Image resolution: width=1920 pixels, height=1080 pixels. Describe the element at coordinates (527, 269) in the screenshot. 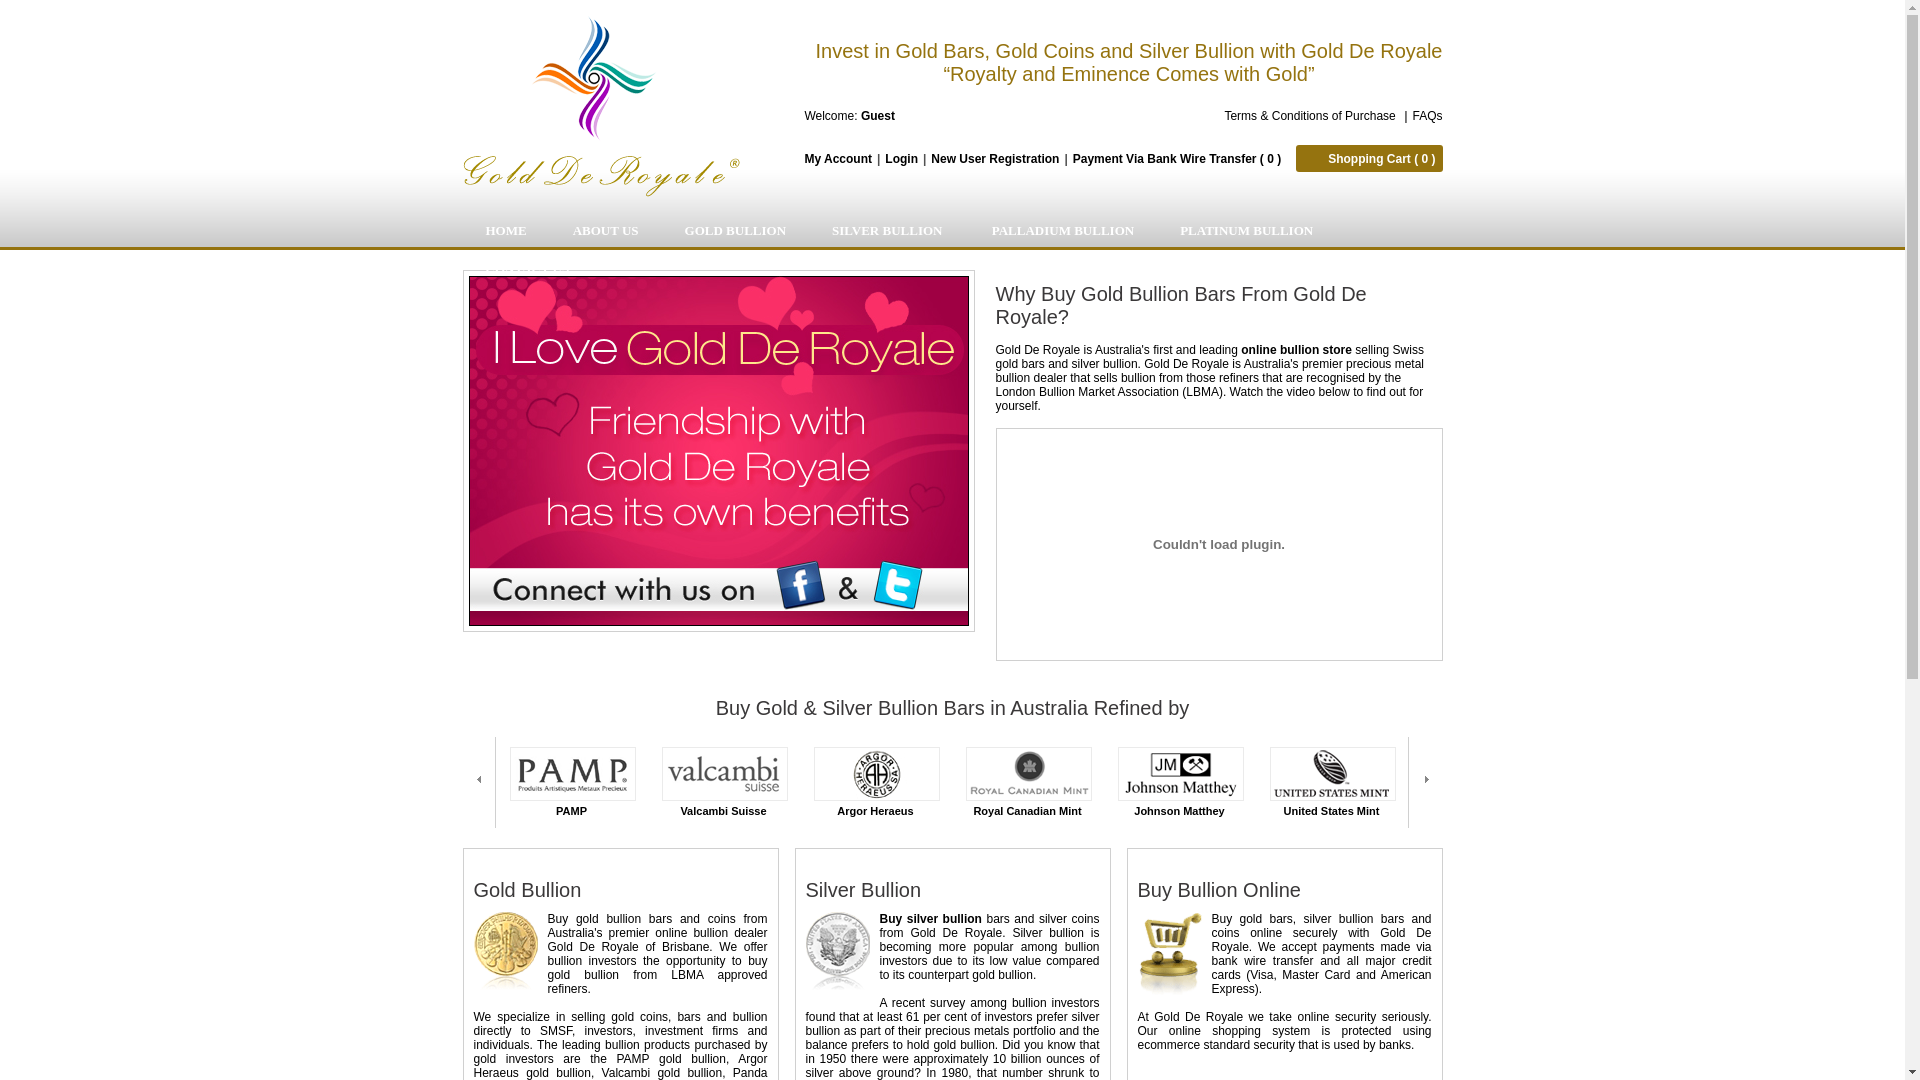

I see `CONTACT US` at that location.